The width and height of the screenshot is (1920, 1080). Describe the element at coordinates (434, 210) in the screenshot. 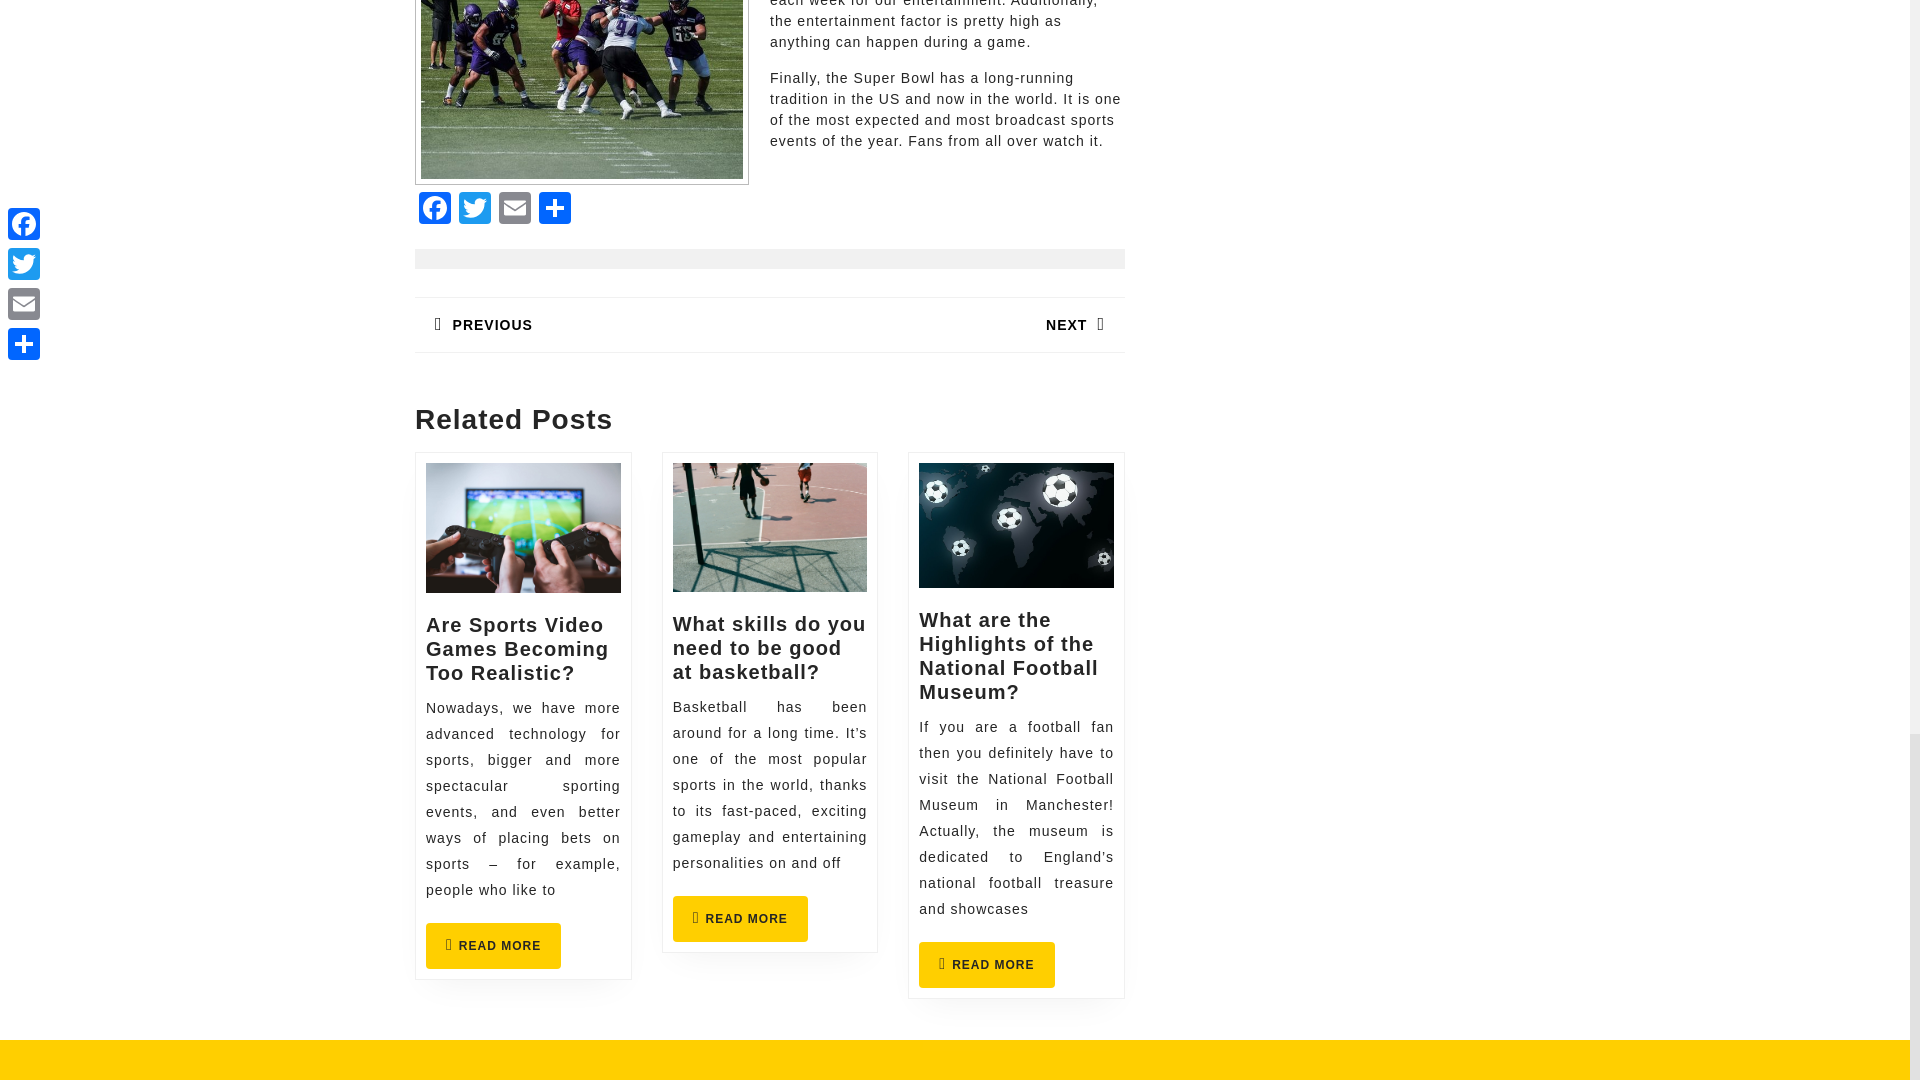

I see `Facebook` at that location.